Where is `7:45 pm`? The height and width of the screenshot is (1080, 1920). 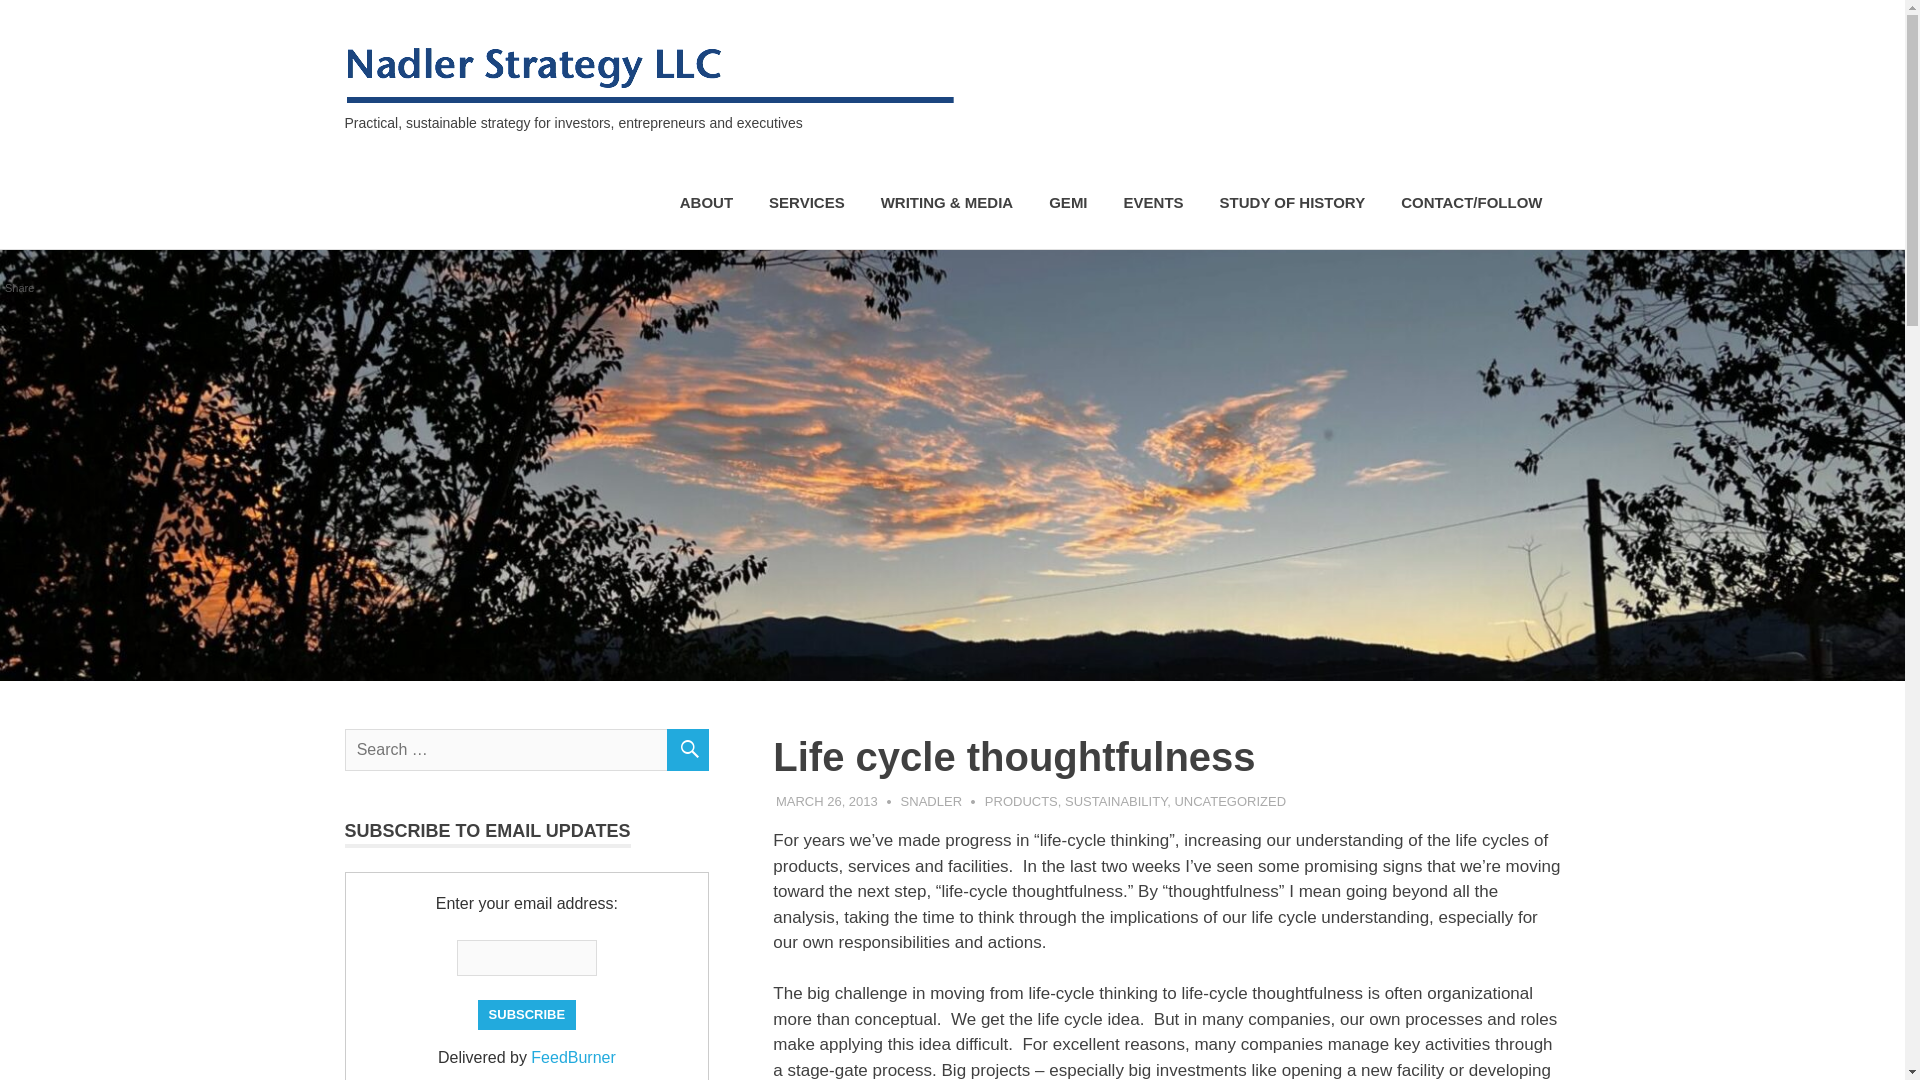
7:45 pm is located at coordinates (826, 800).